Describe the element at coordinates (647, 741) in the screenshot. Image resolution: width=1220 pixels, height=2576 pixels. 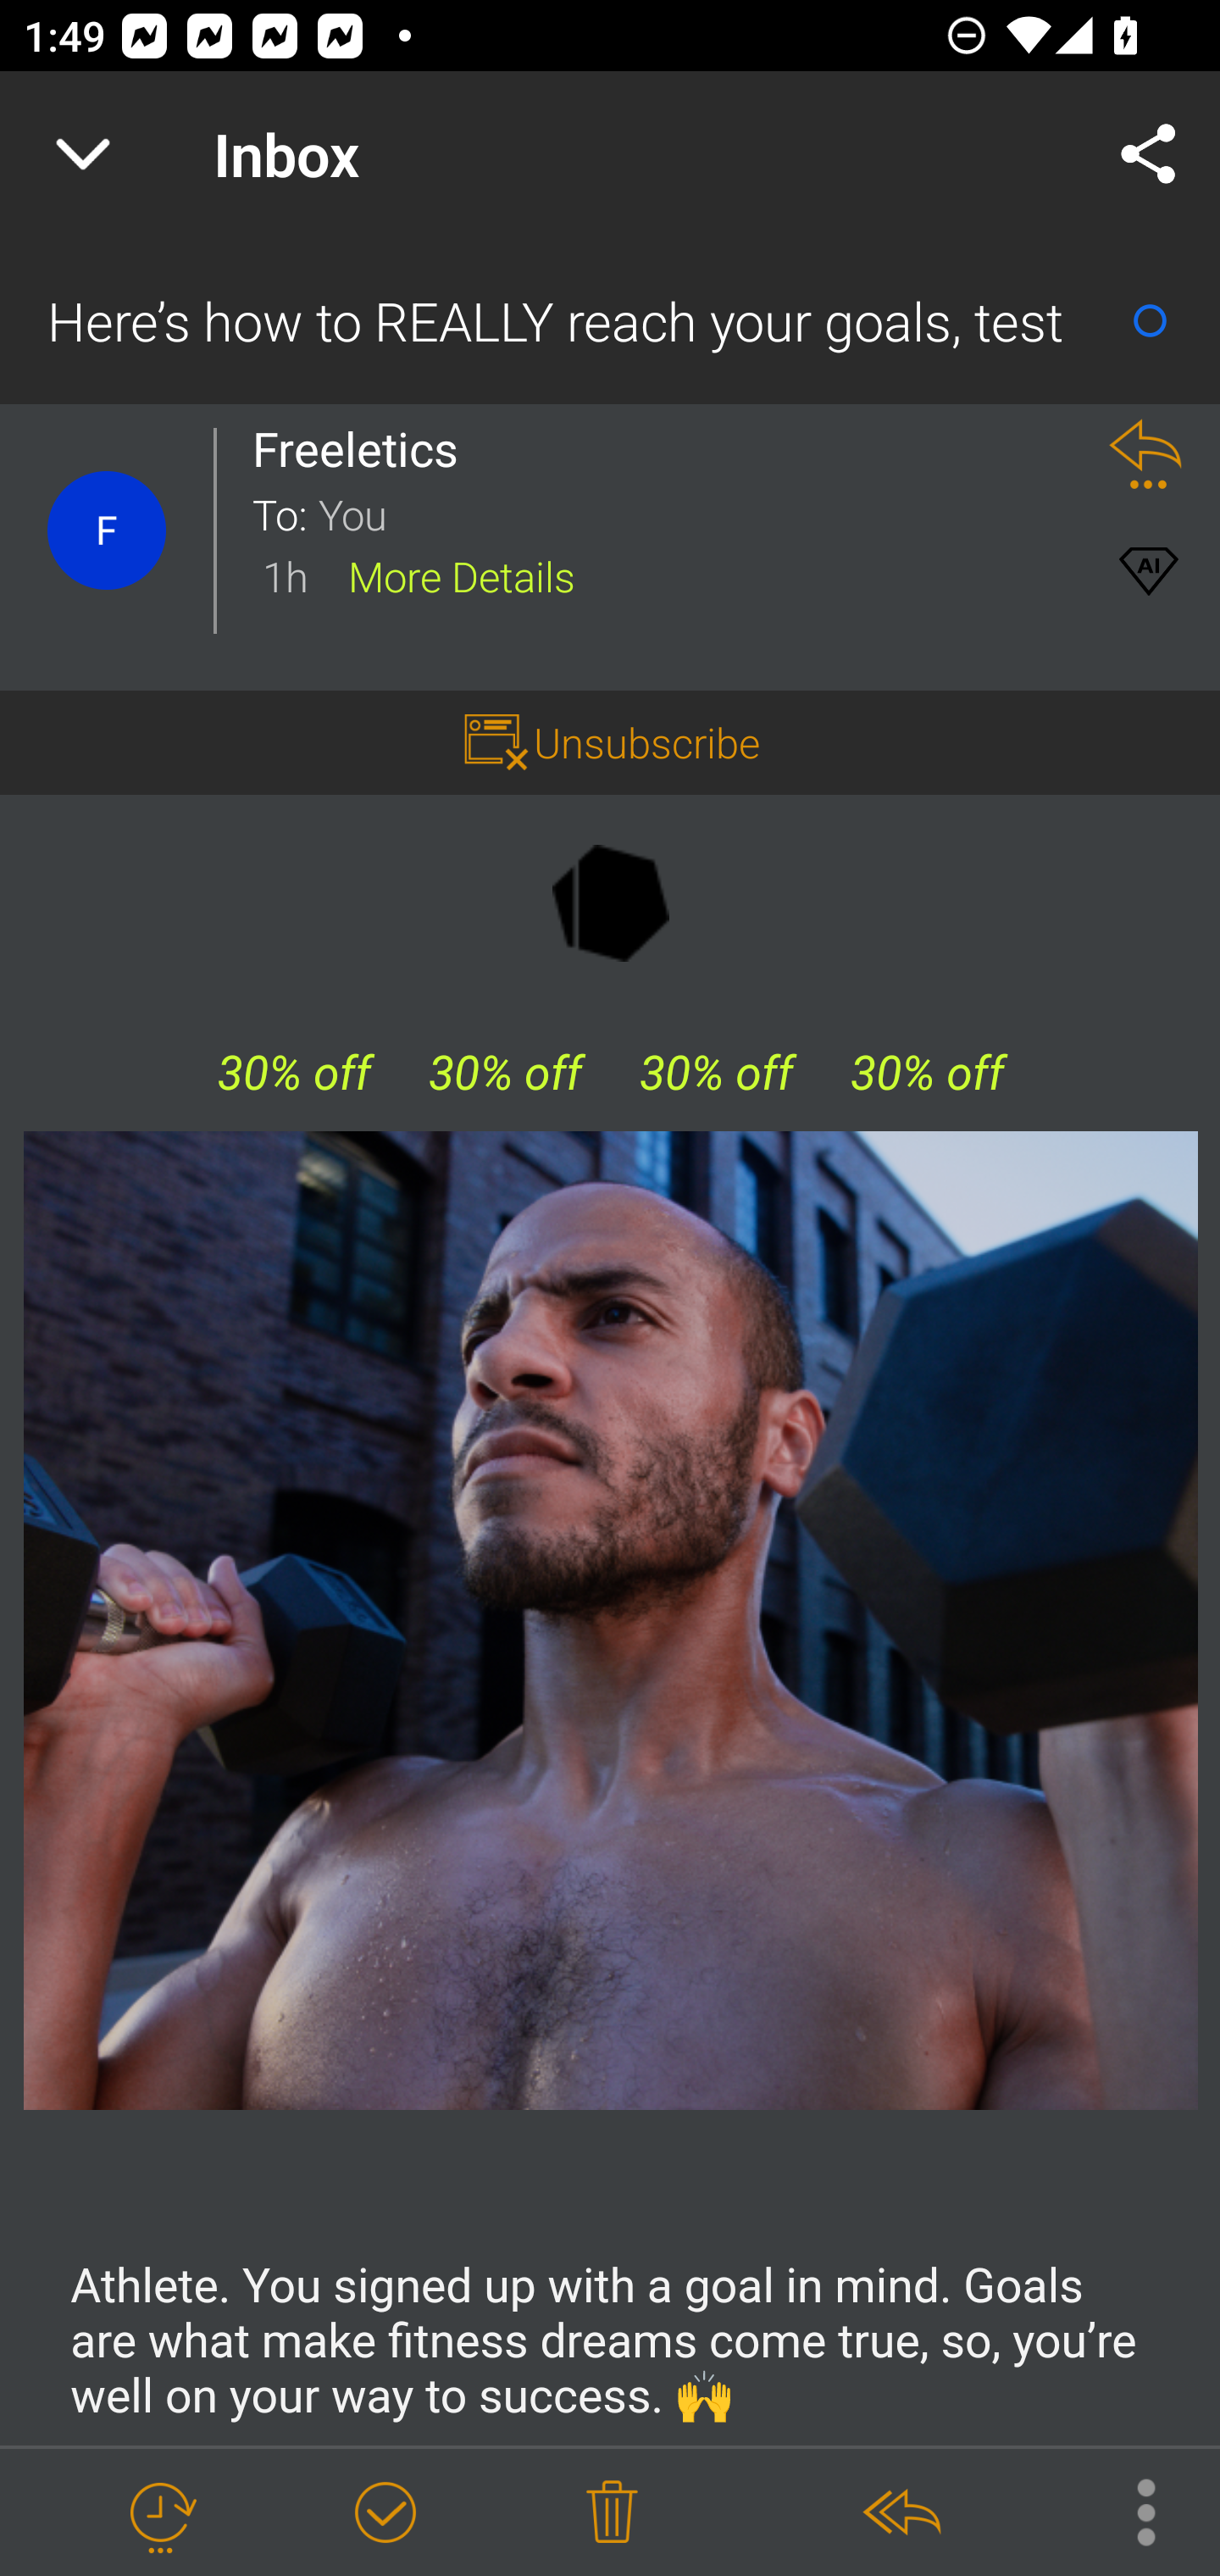
I see `Unsubscribe` at that location.